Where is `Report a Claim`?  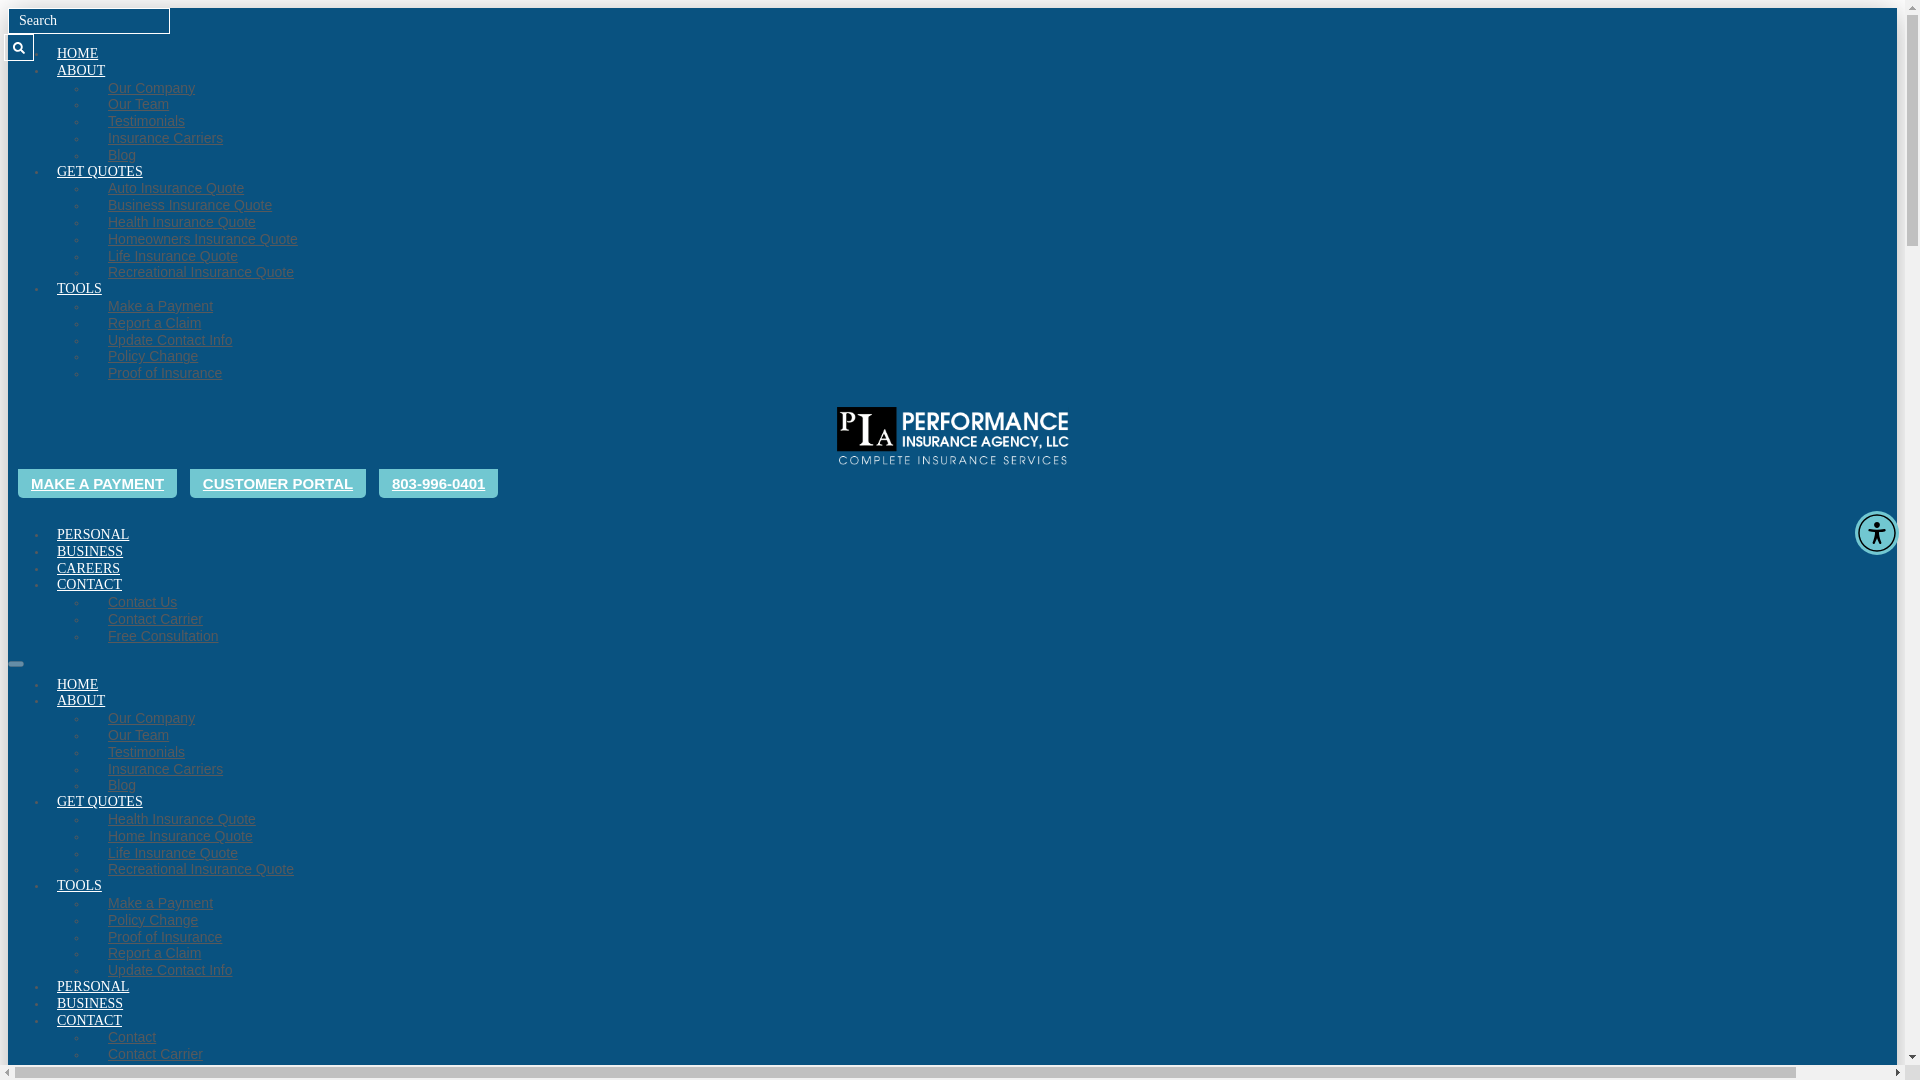 Report a Claim is located at coordinates (154, 322).